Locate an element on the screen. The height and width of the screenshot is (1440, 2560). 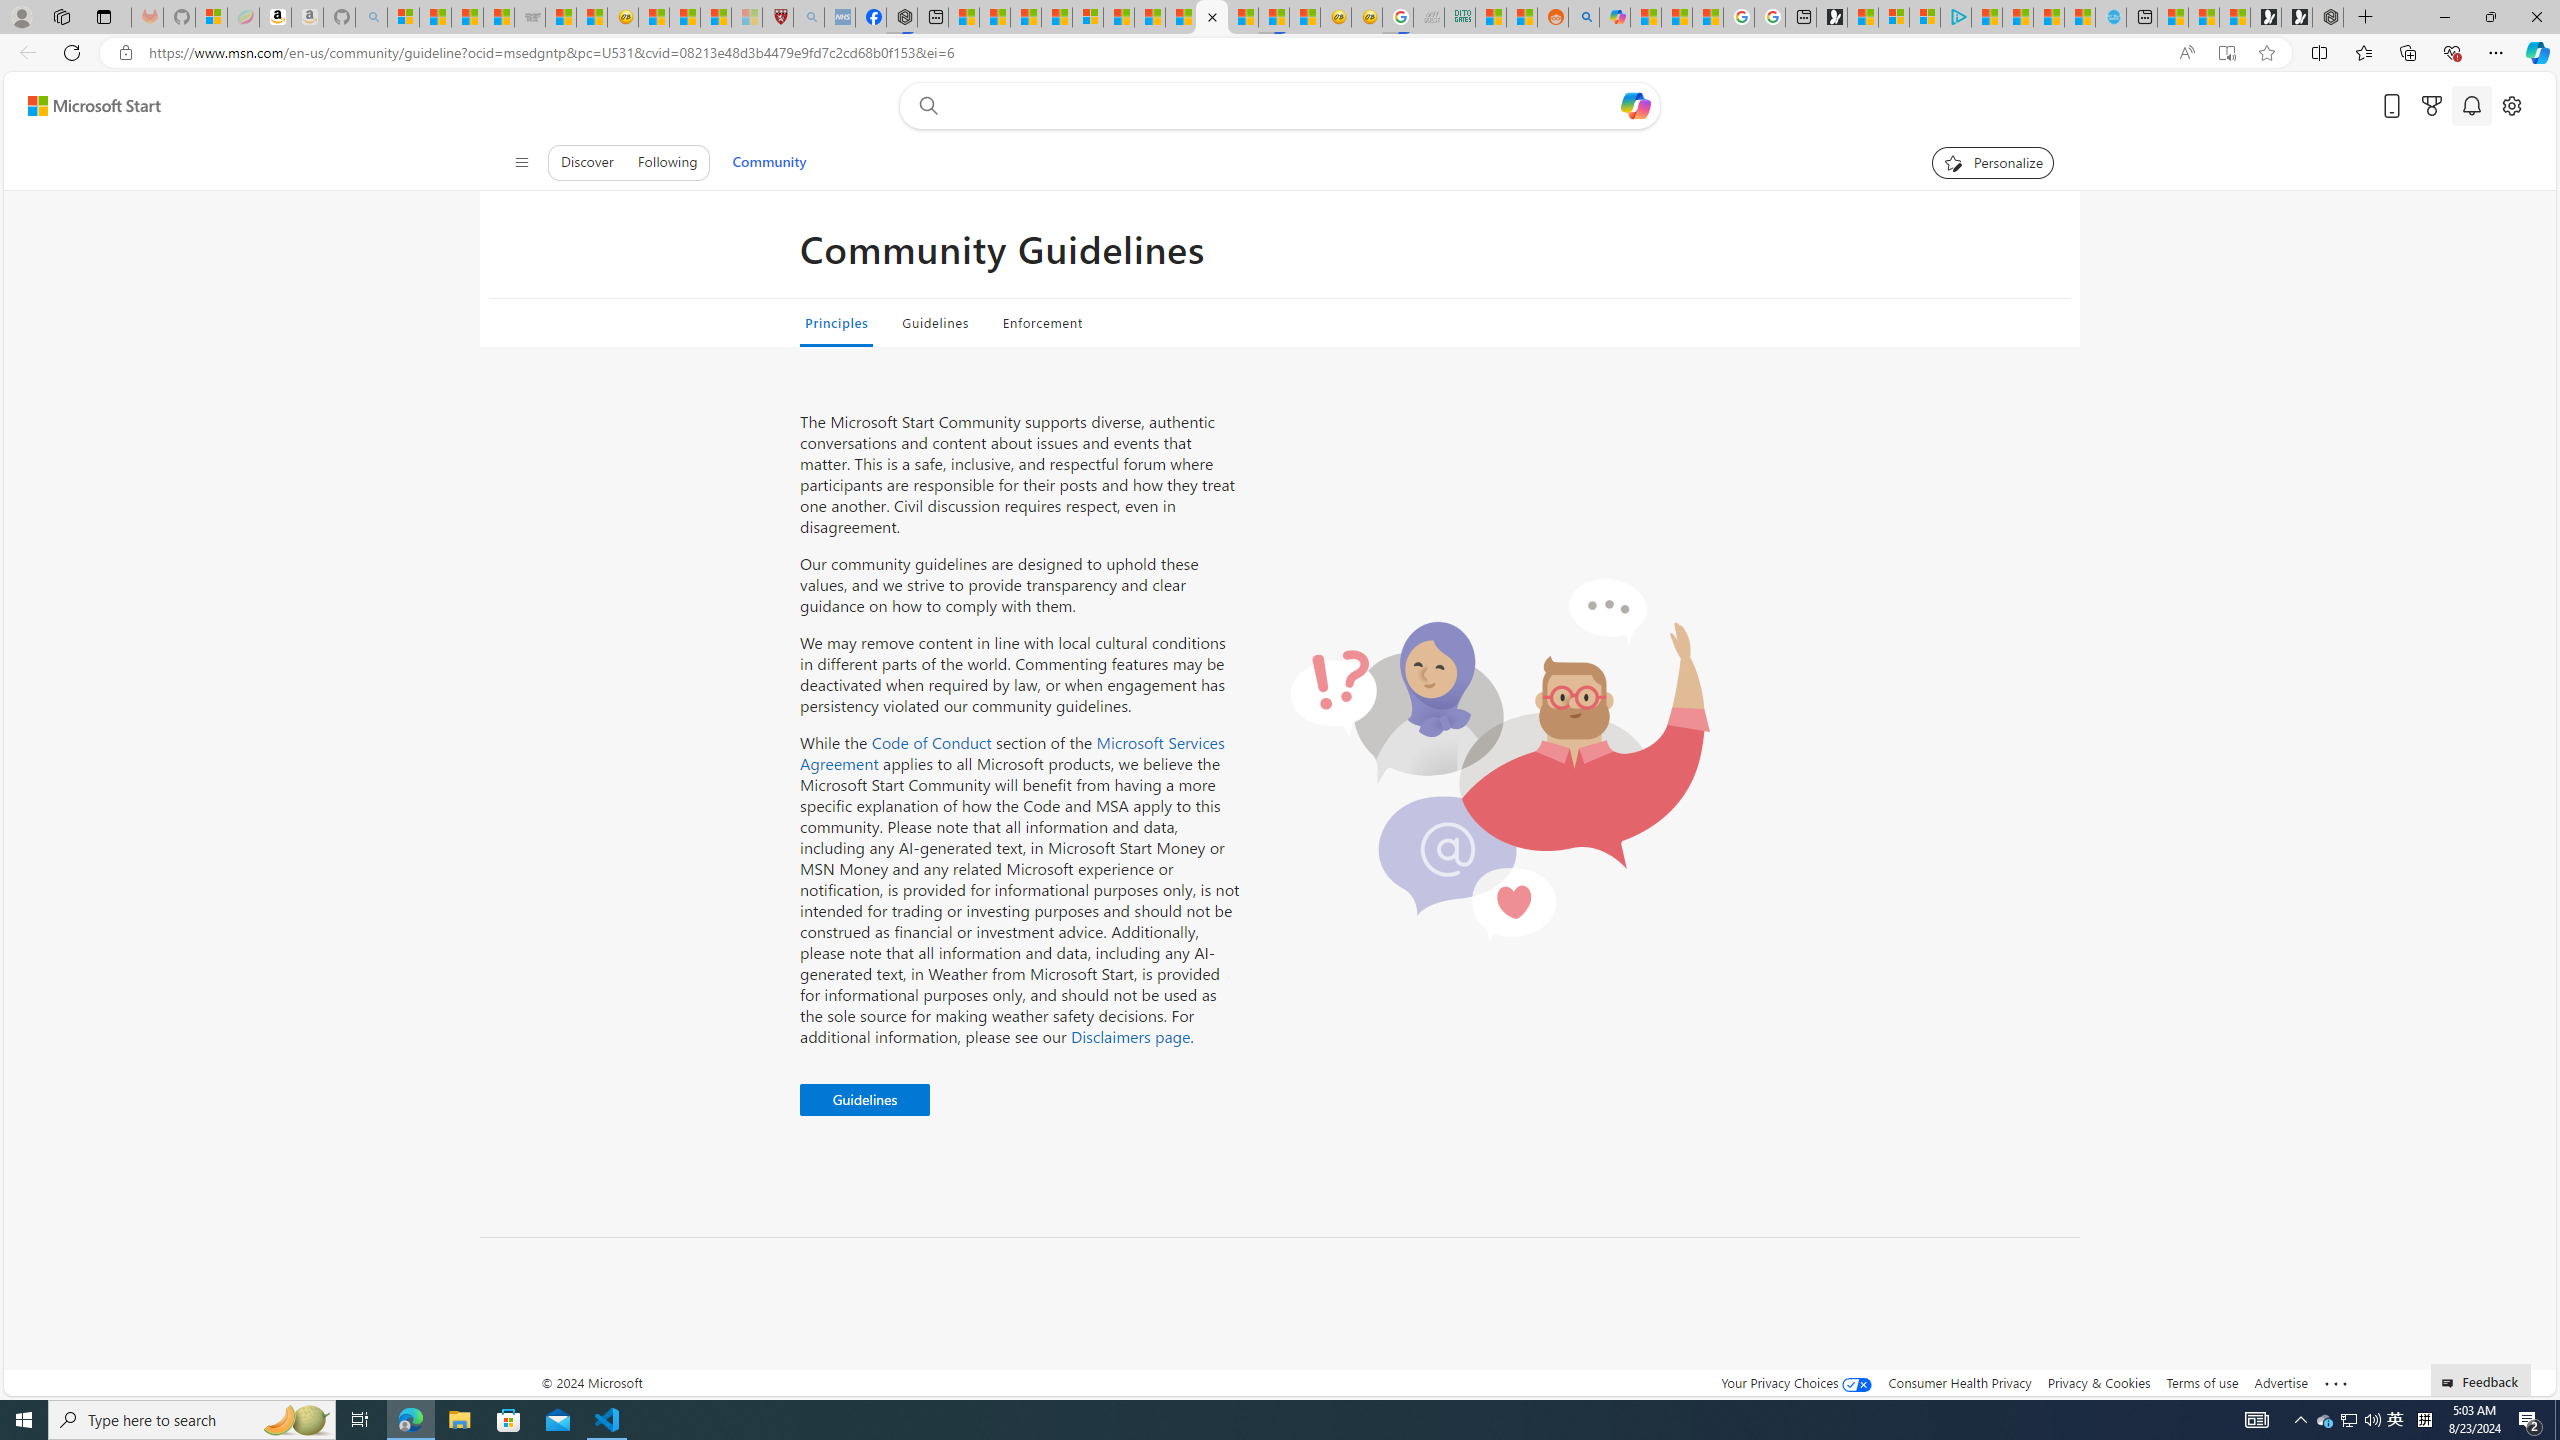
Microsoft account | Privacy is located at coordinates (1925, 17).